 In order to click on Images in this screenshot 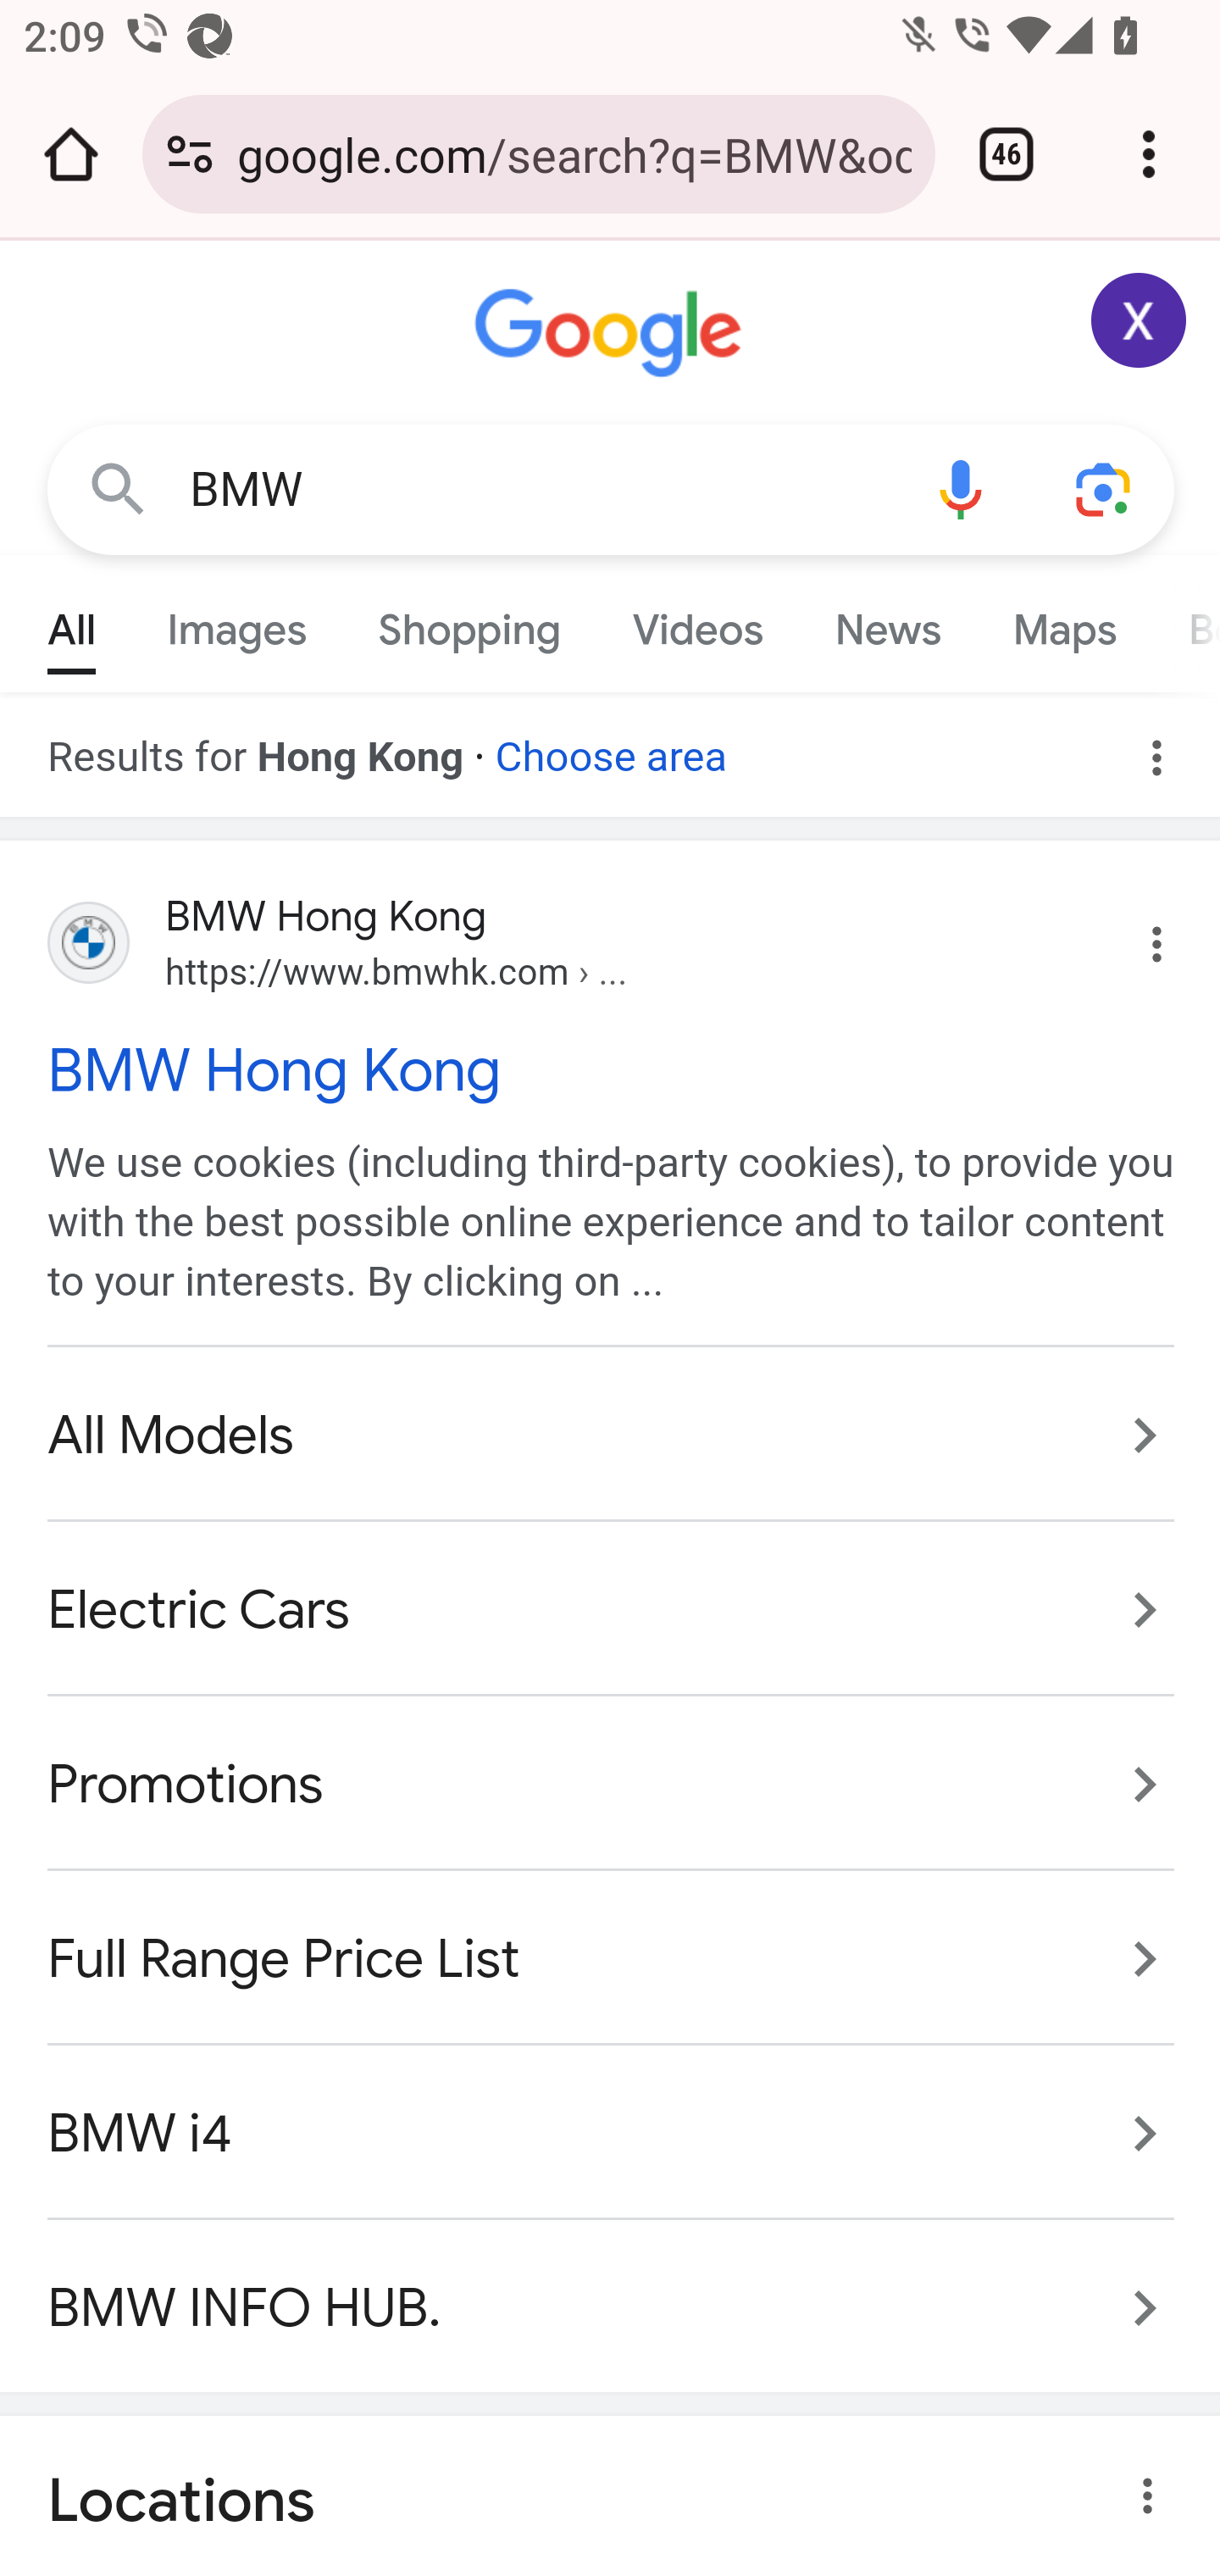, I will do `click(237, 622)`.